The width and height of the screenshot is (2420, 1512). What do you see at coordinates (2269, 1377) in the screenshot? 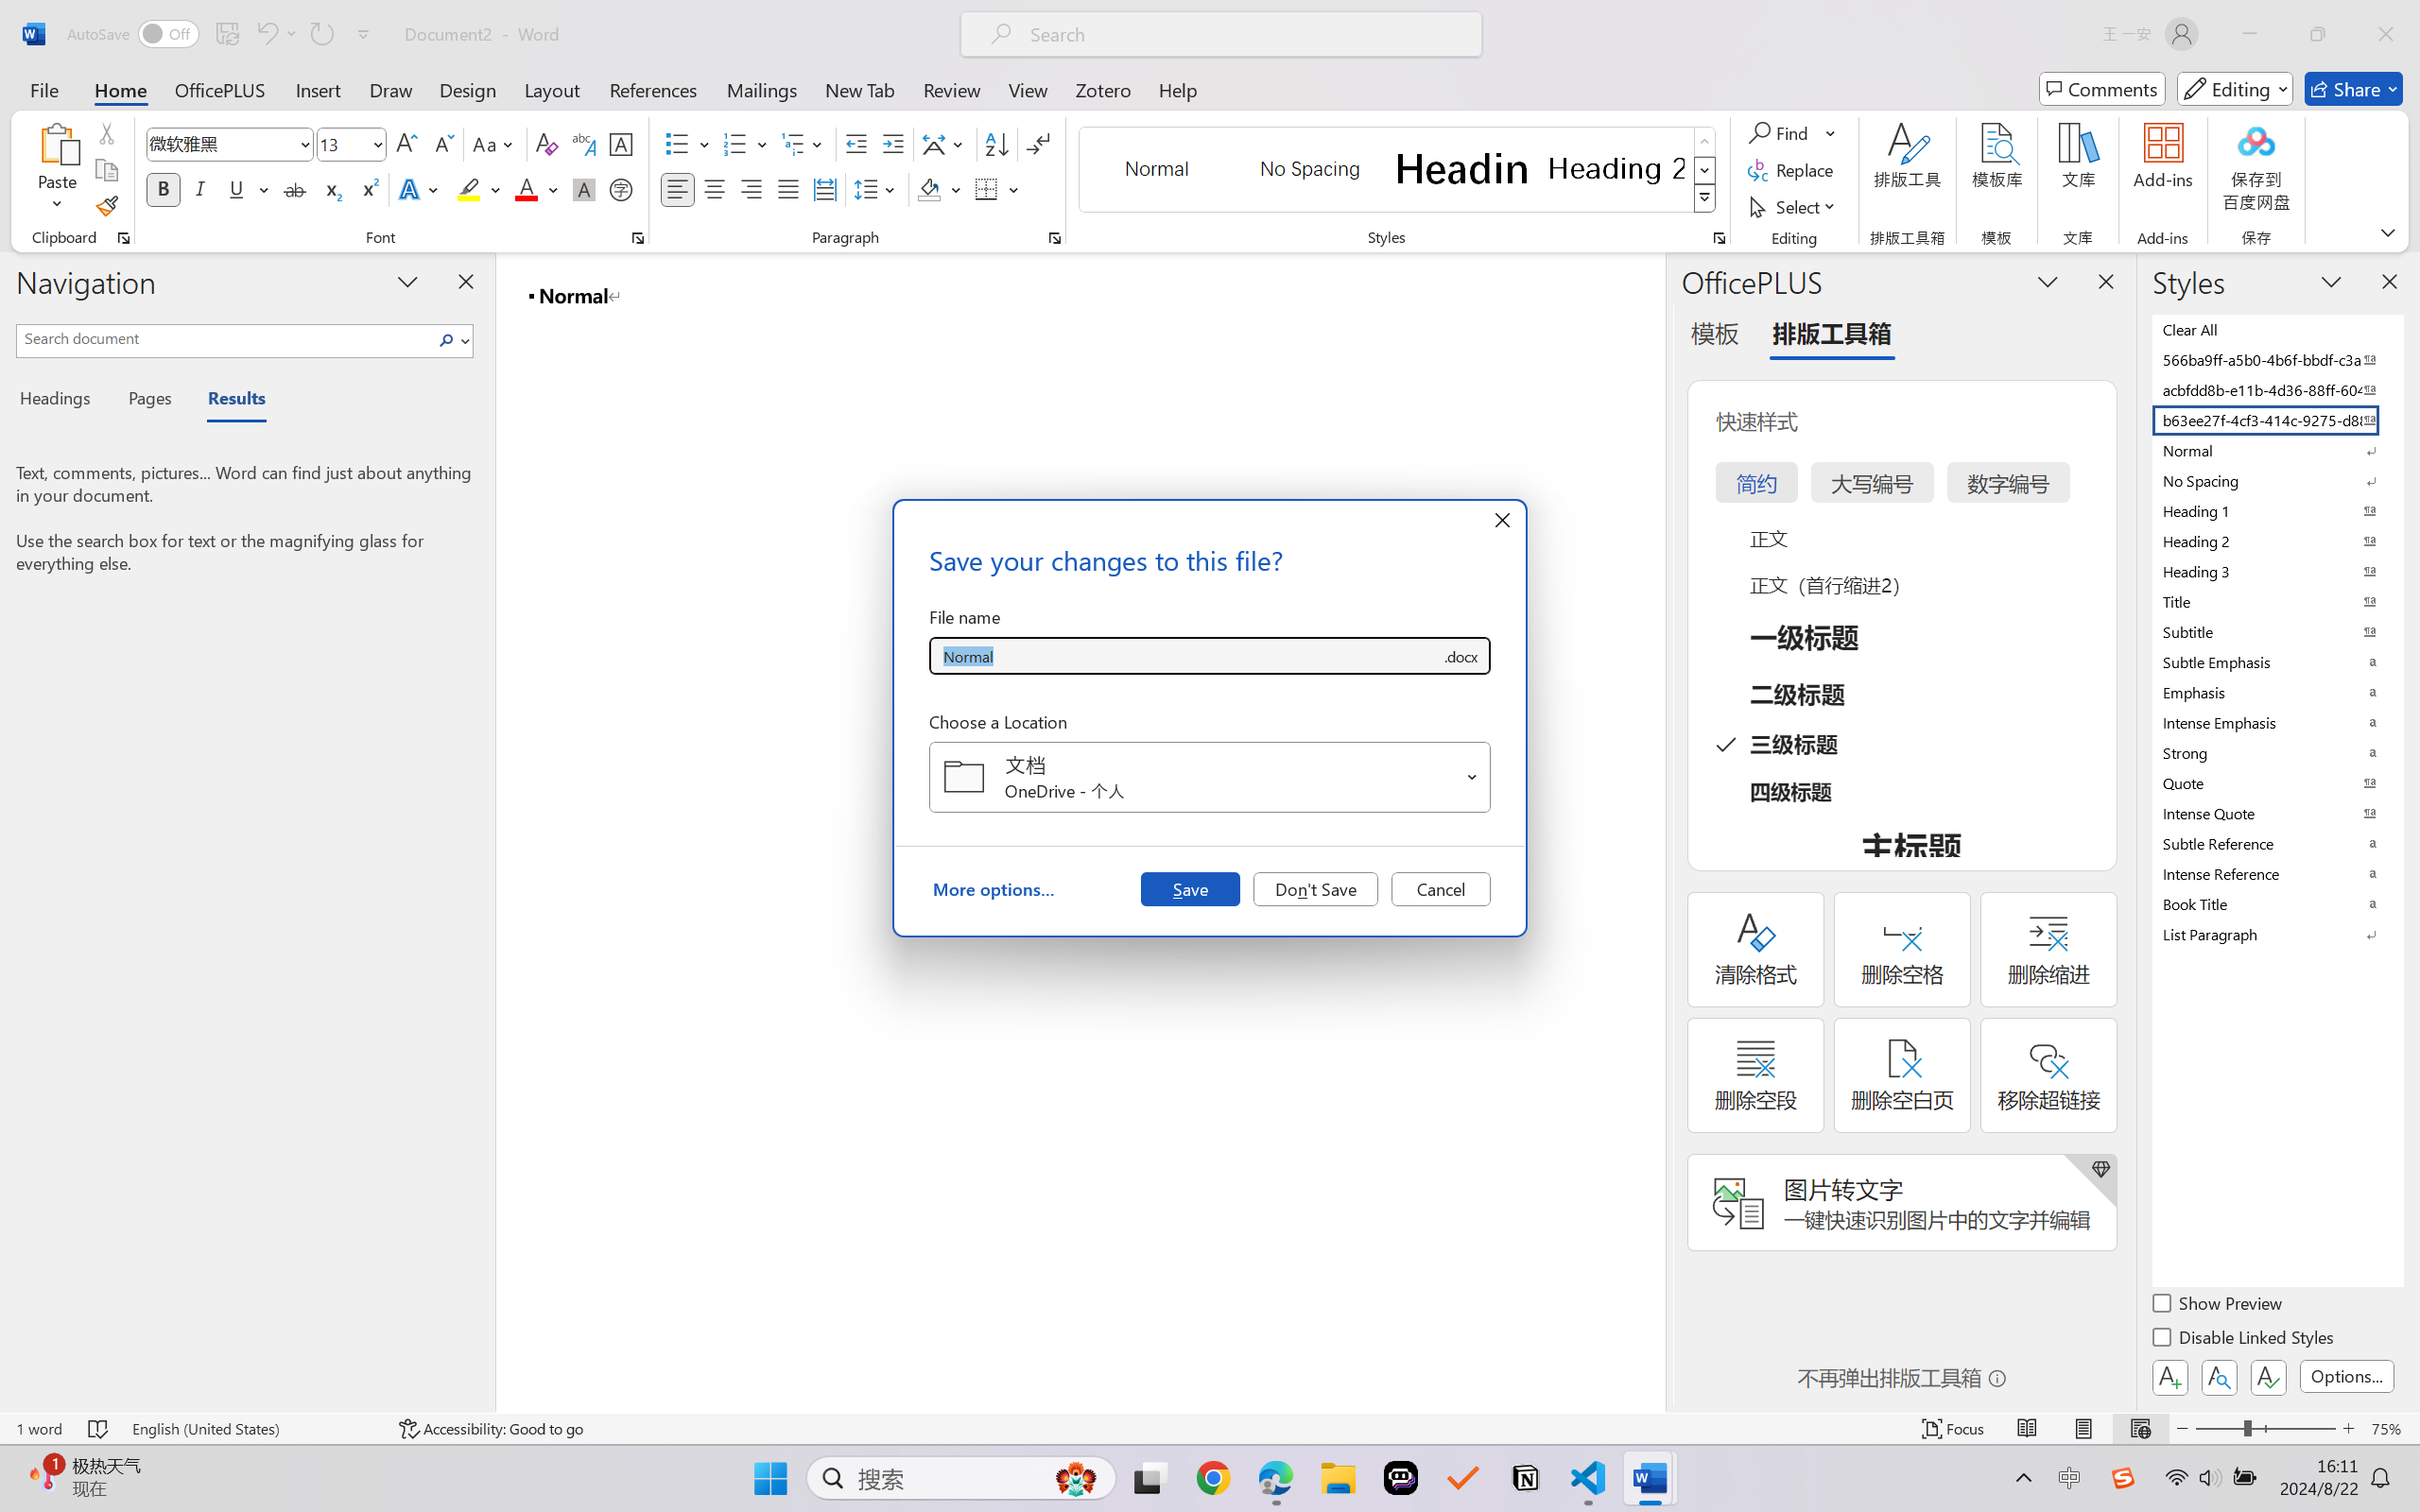
I see `Class: NetUIButton` at bounding box center [2269, 1377].